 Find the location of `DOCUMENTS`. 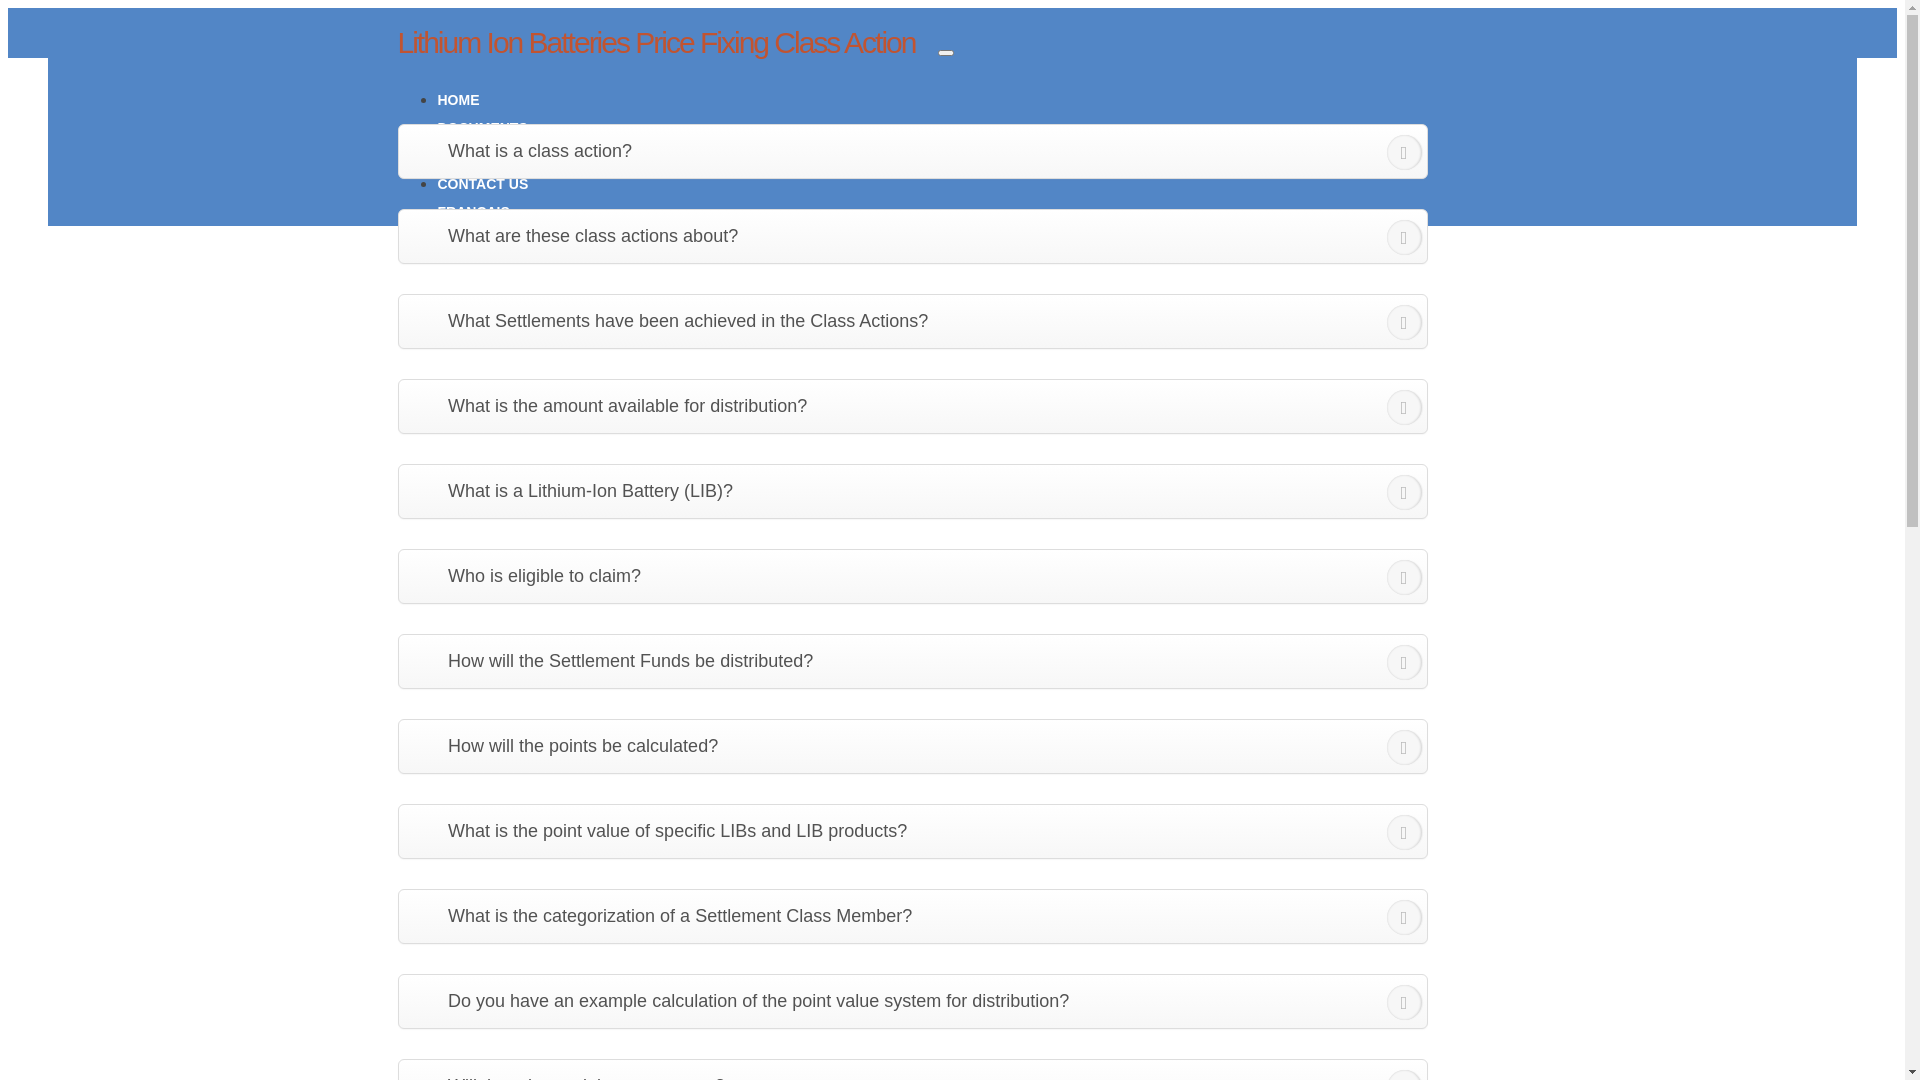

DOCUMENTS is located at coordinates (483, 128).